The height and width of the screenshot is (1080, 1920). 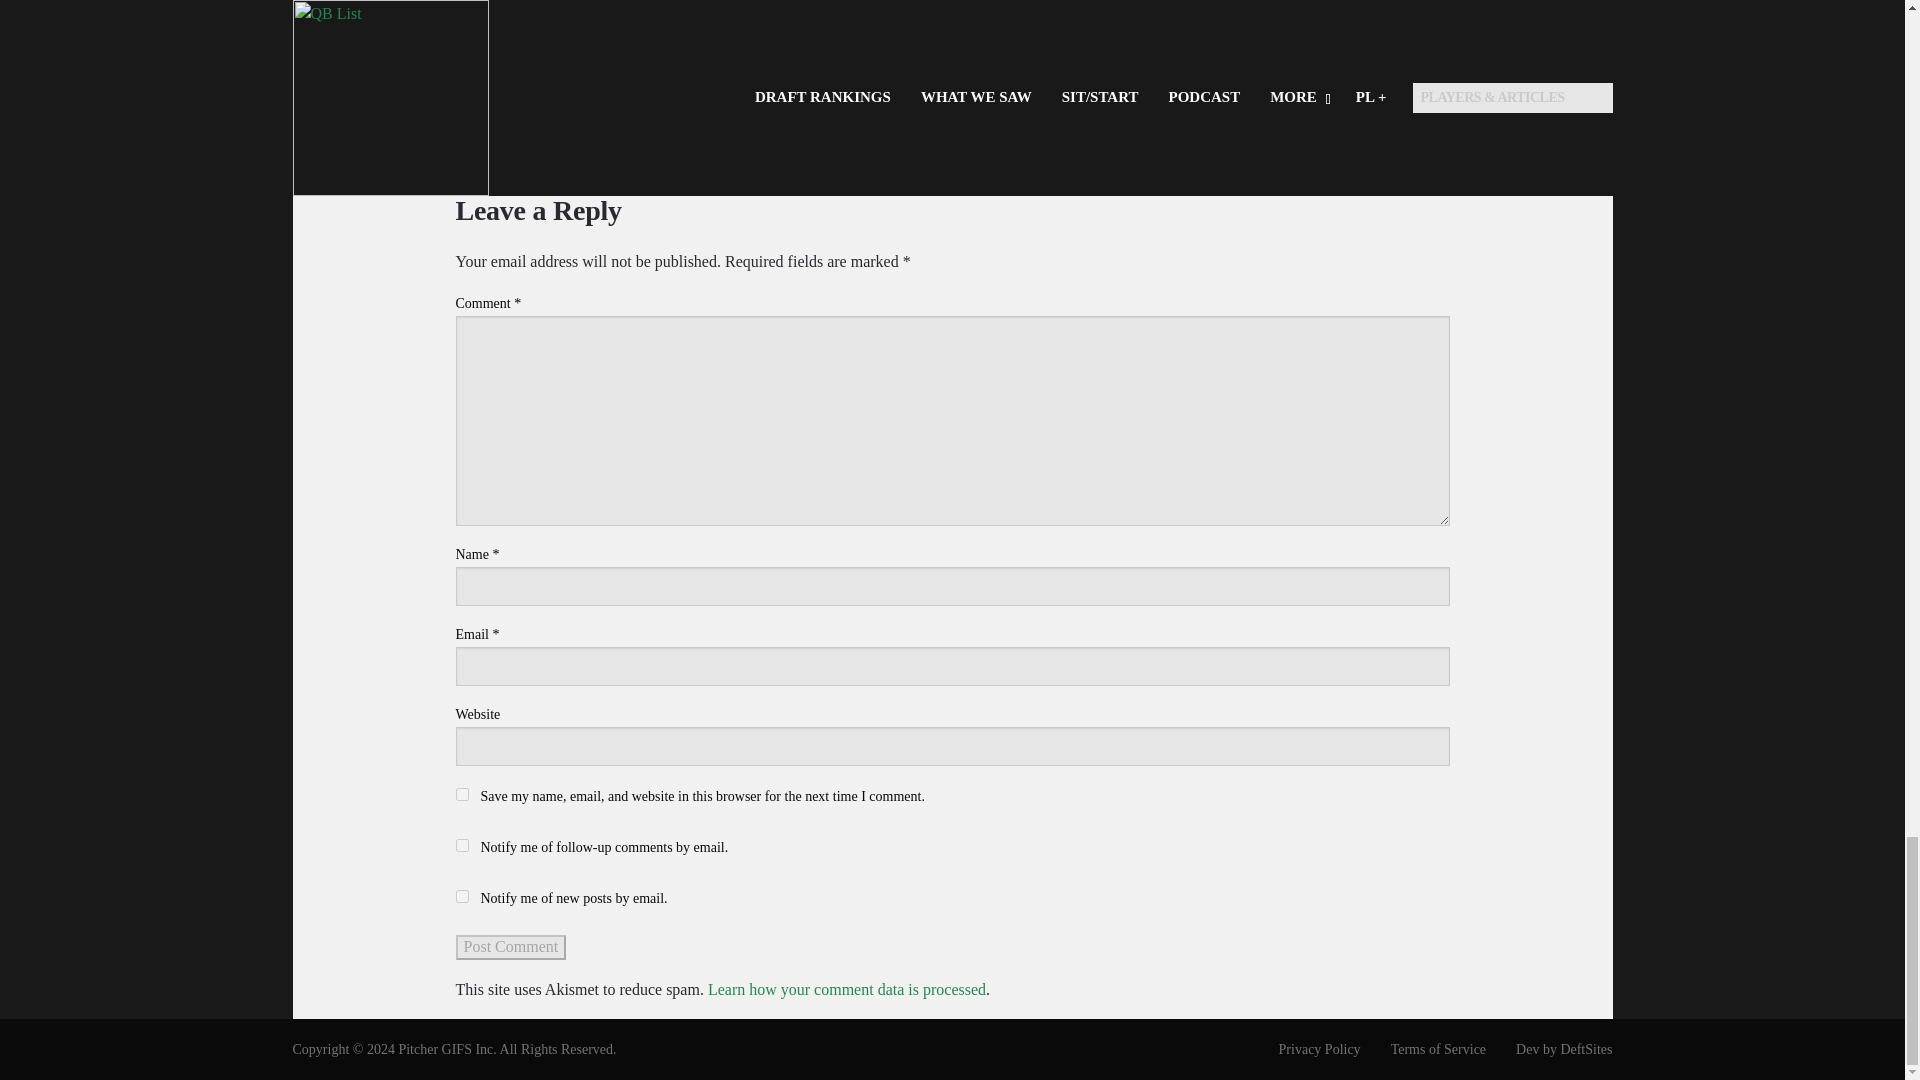 I want to click on subscribe, so click(x=462, y=846).